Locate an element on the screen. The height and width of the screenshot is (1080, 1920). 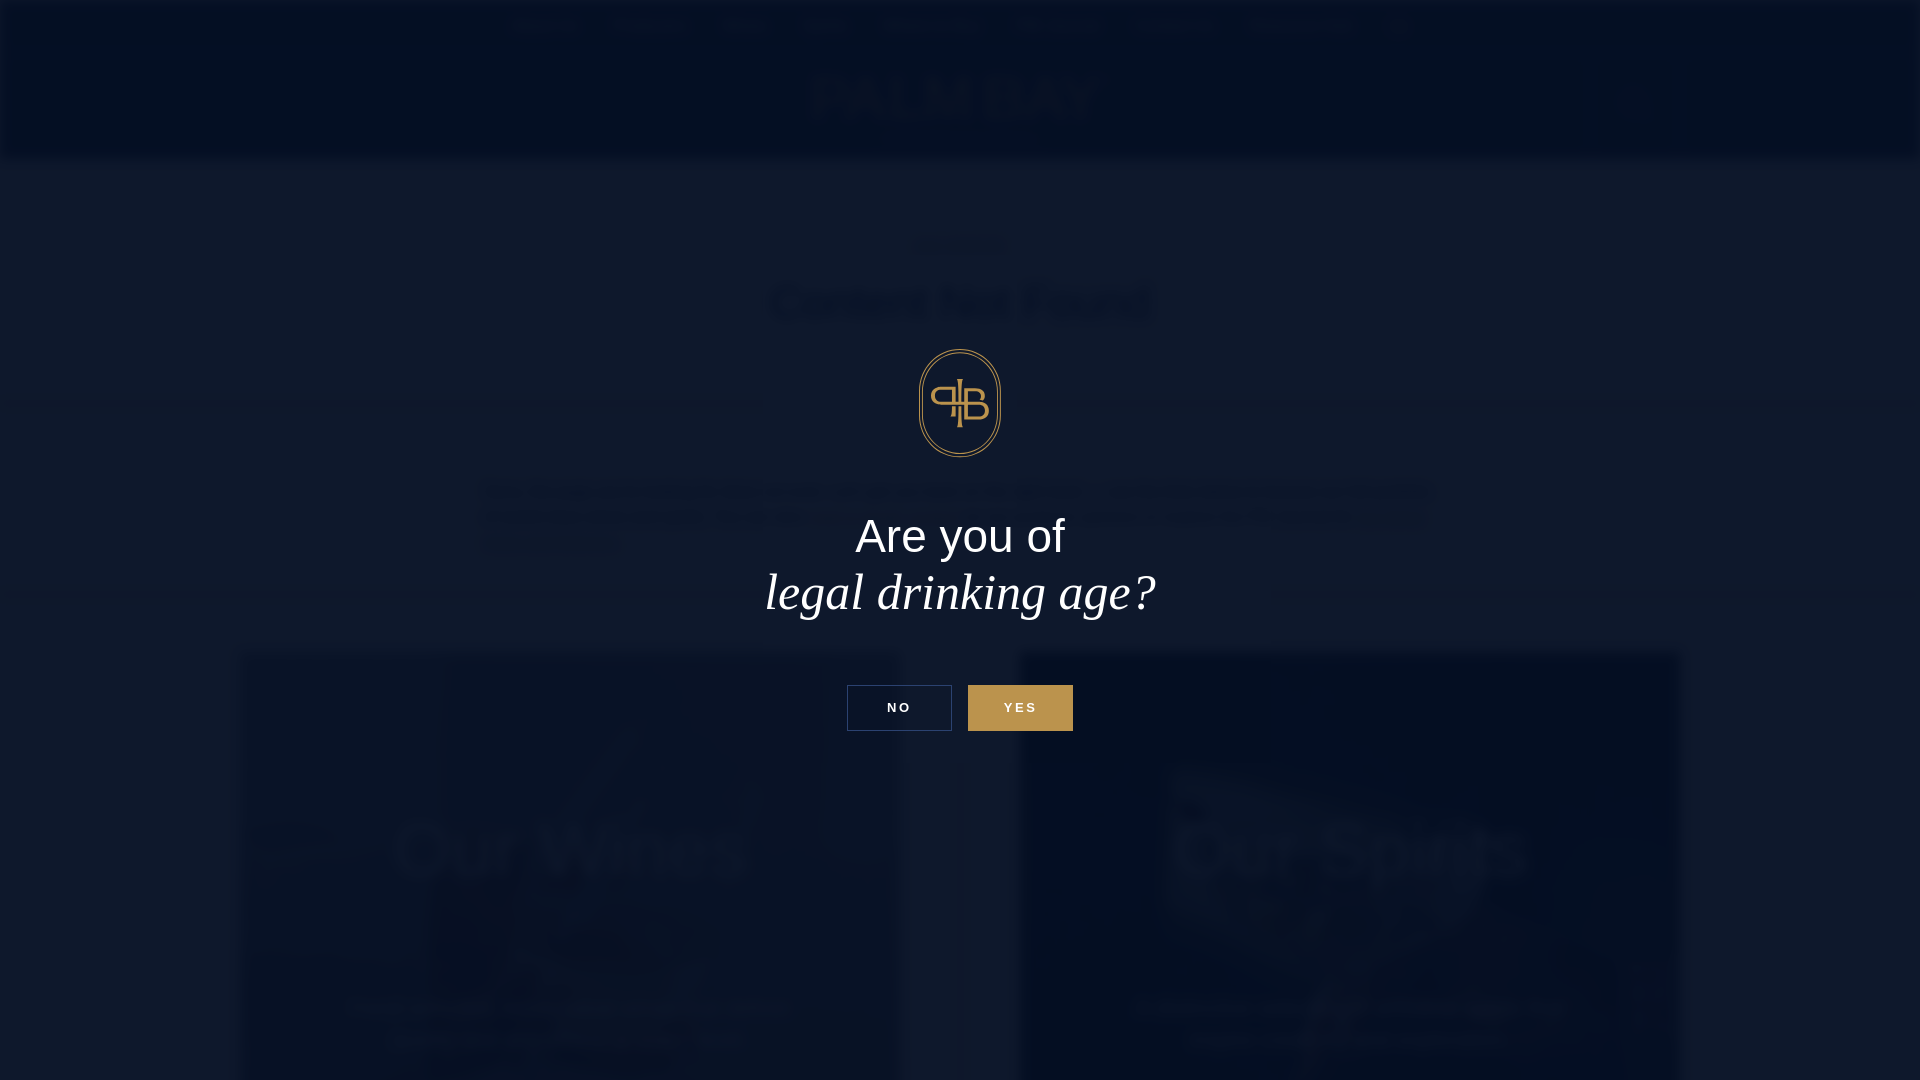
NO is located at coordinates (899, 707).